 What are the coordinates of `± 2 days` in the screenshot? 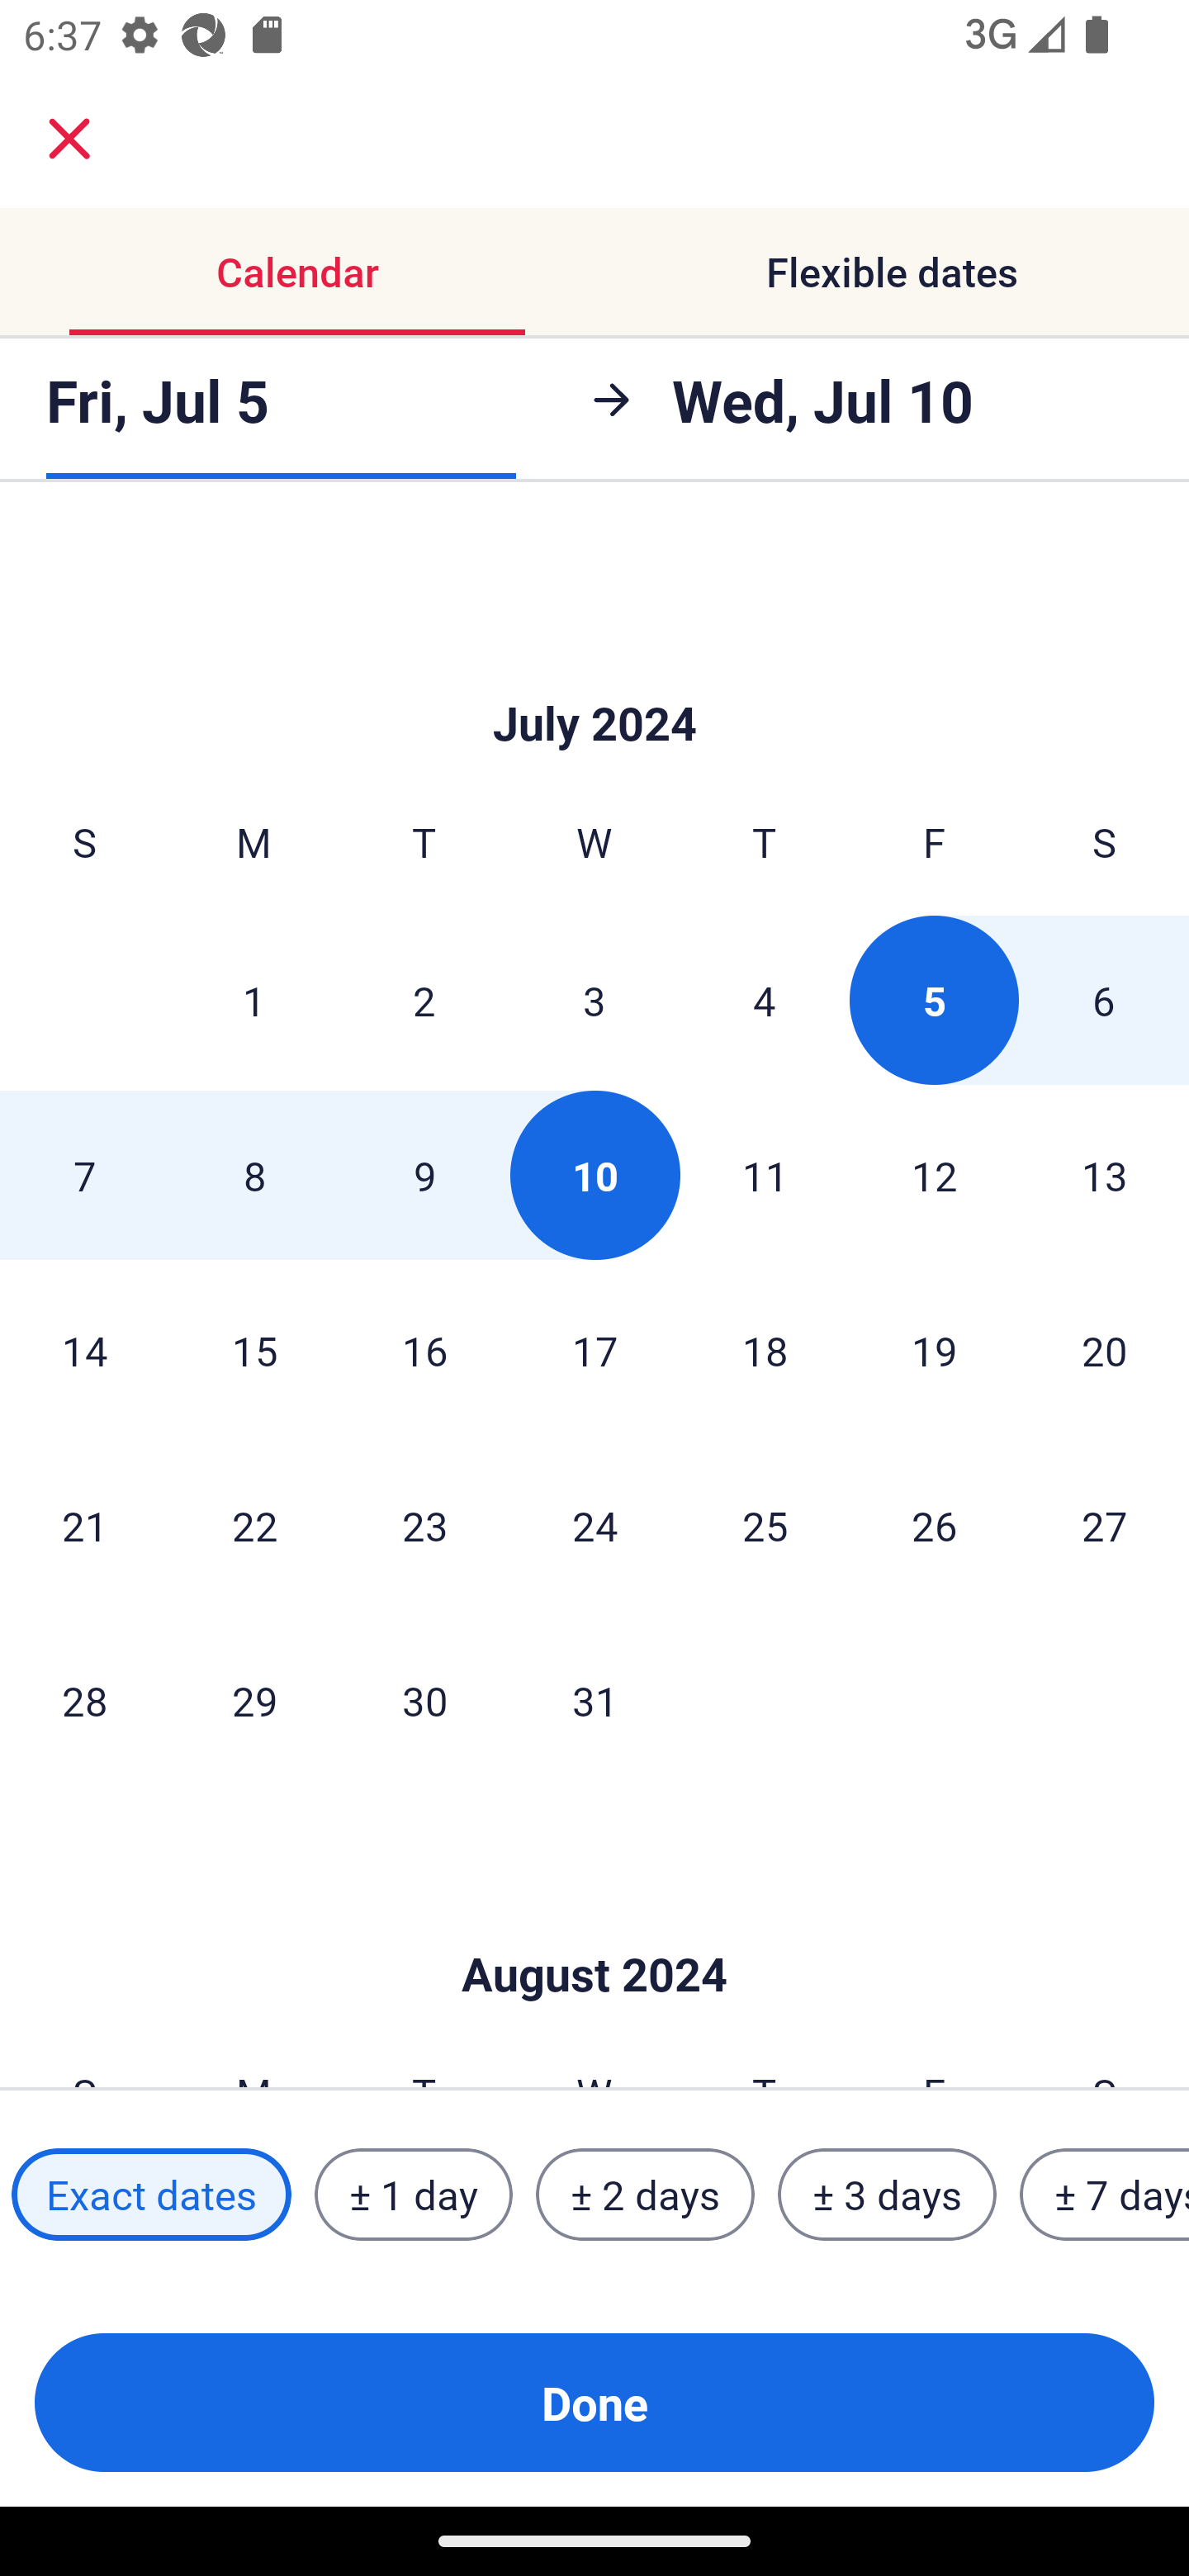 It's located at (646, 2195).